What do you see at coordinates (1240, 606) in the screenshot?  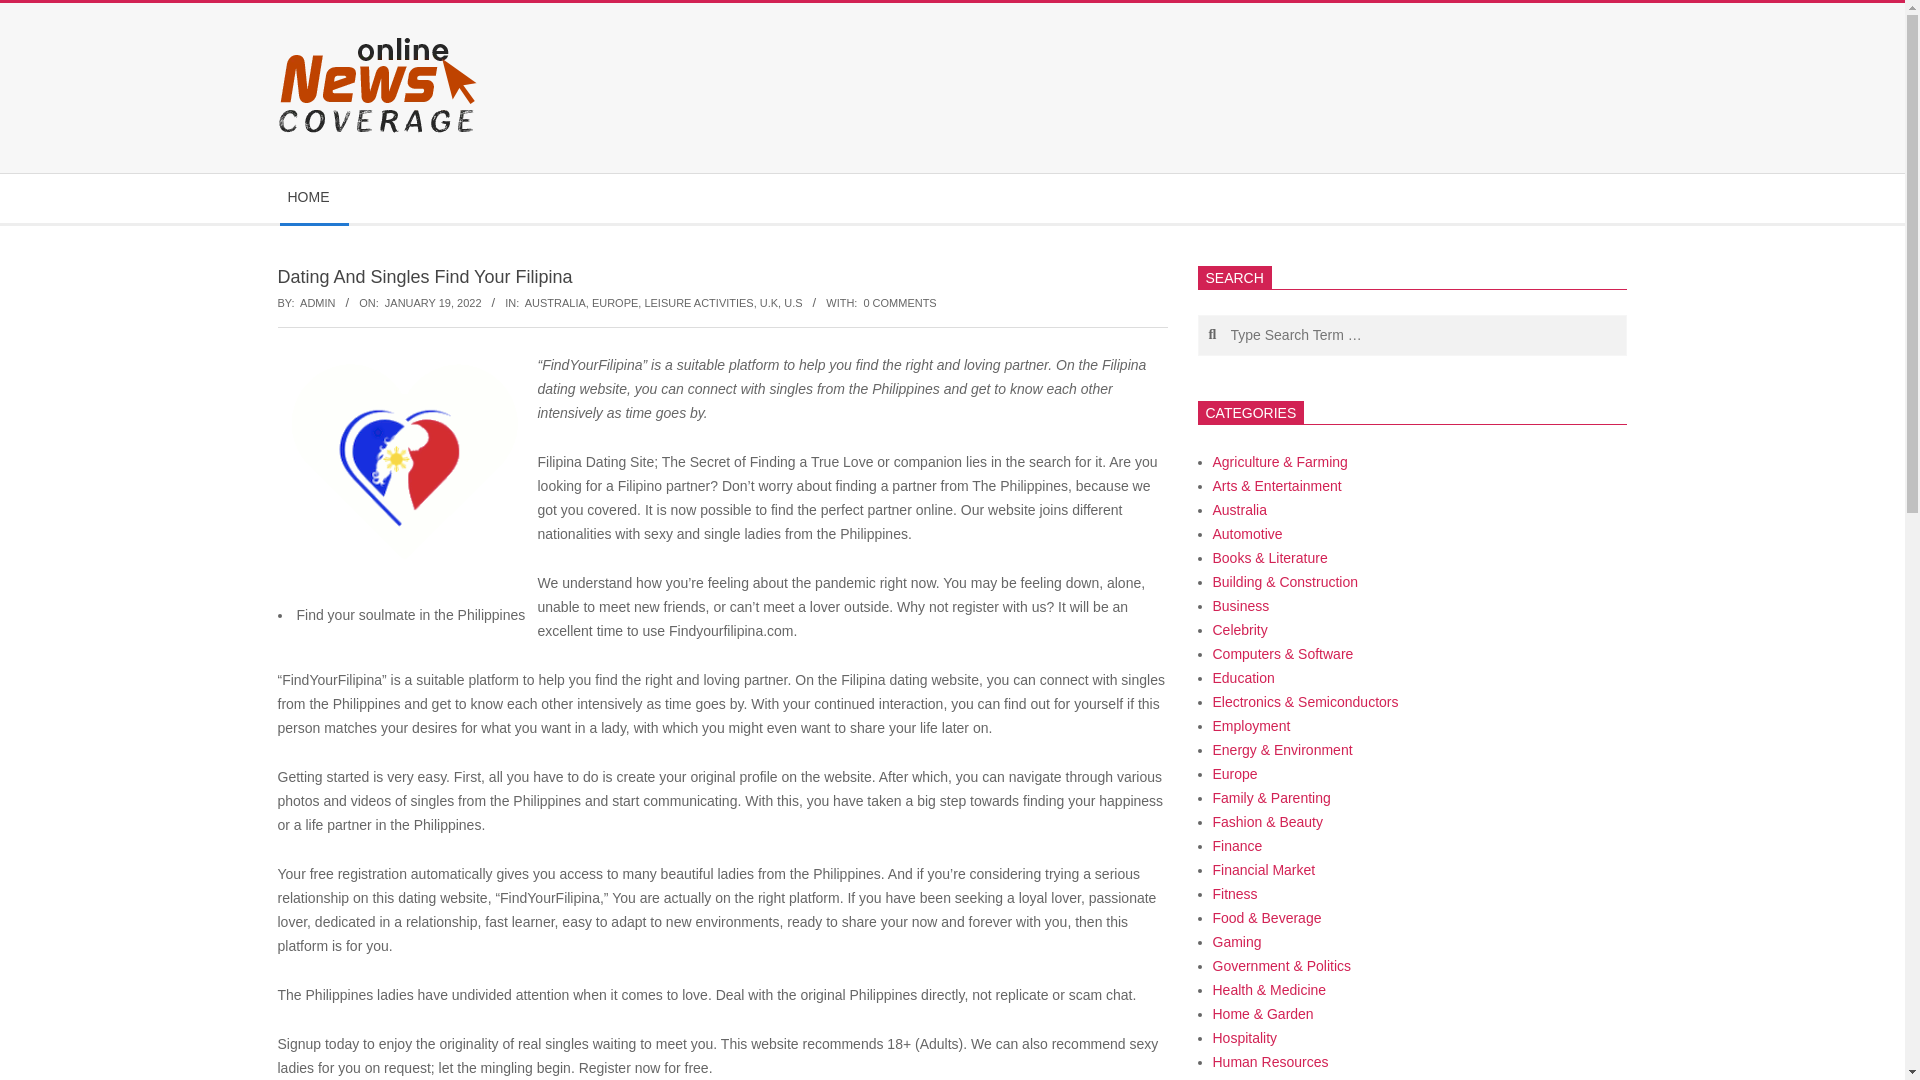 I see `Business` at bounding box center [1240, 606].